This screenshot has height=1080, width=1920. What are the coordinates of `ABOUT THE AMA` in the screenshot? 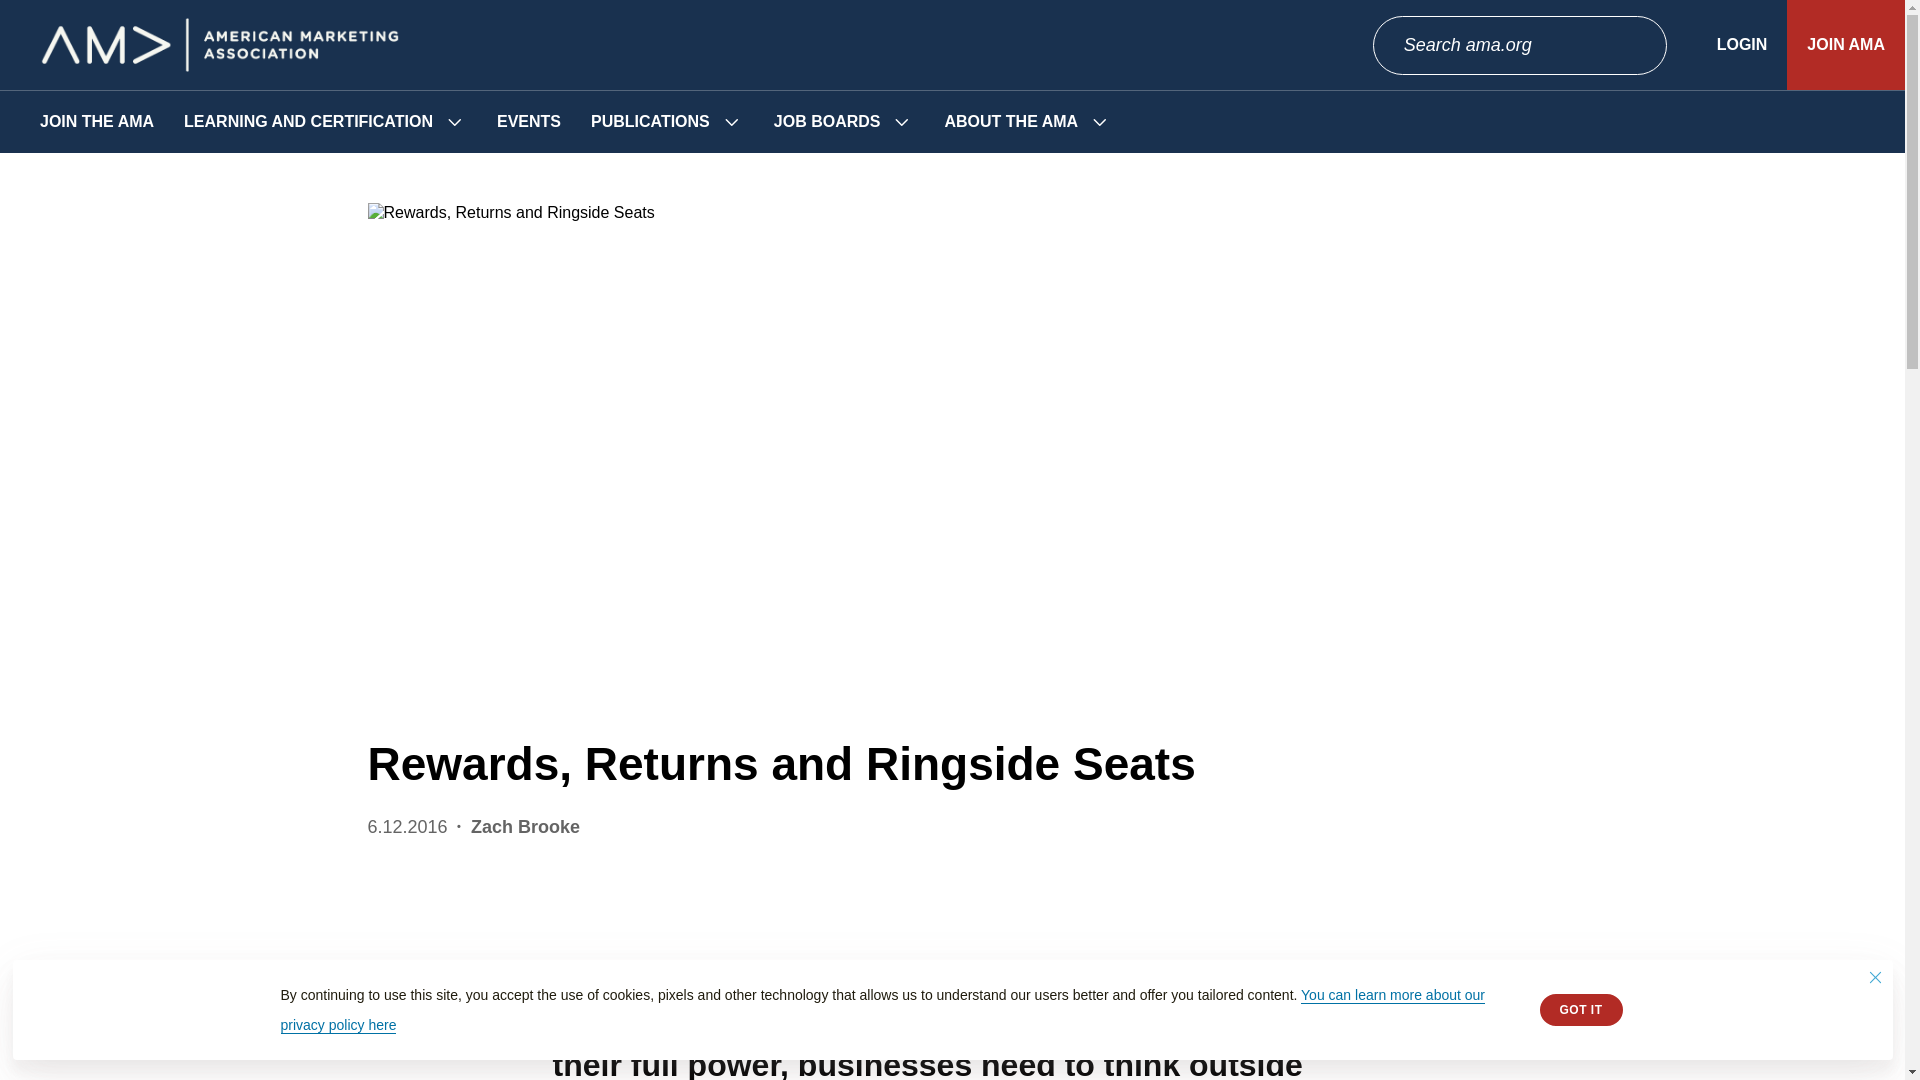 It's located at (1010, 122).